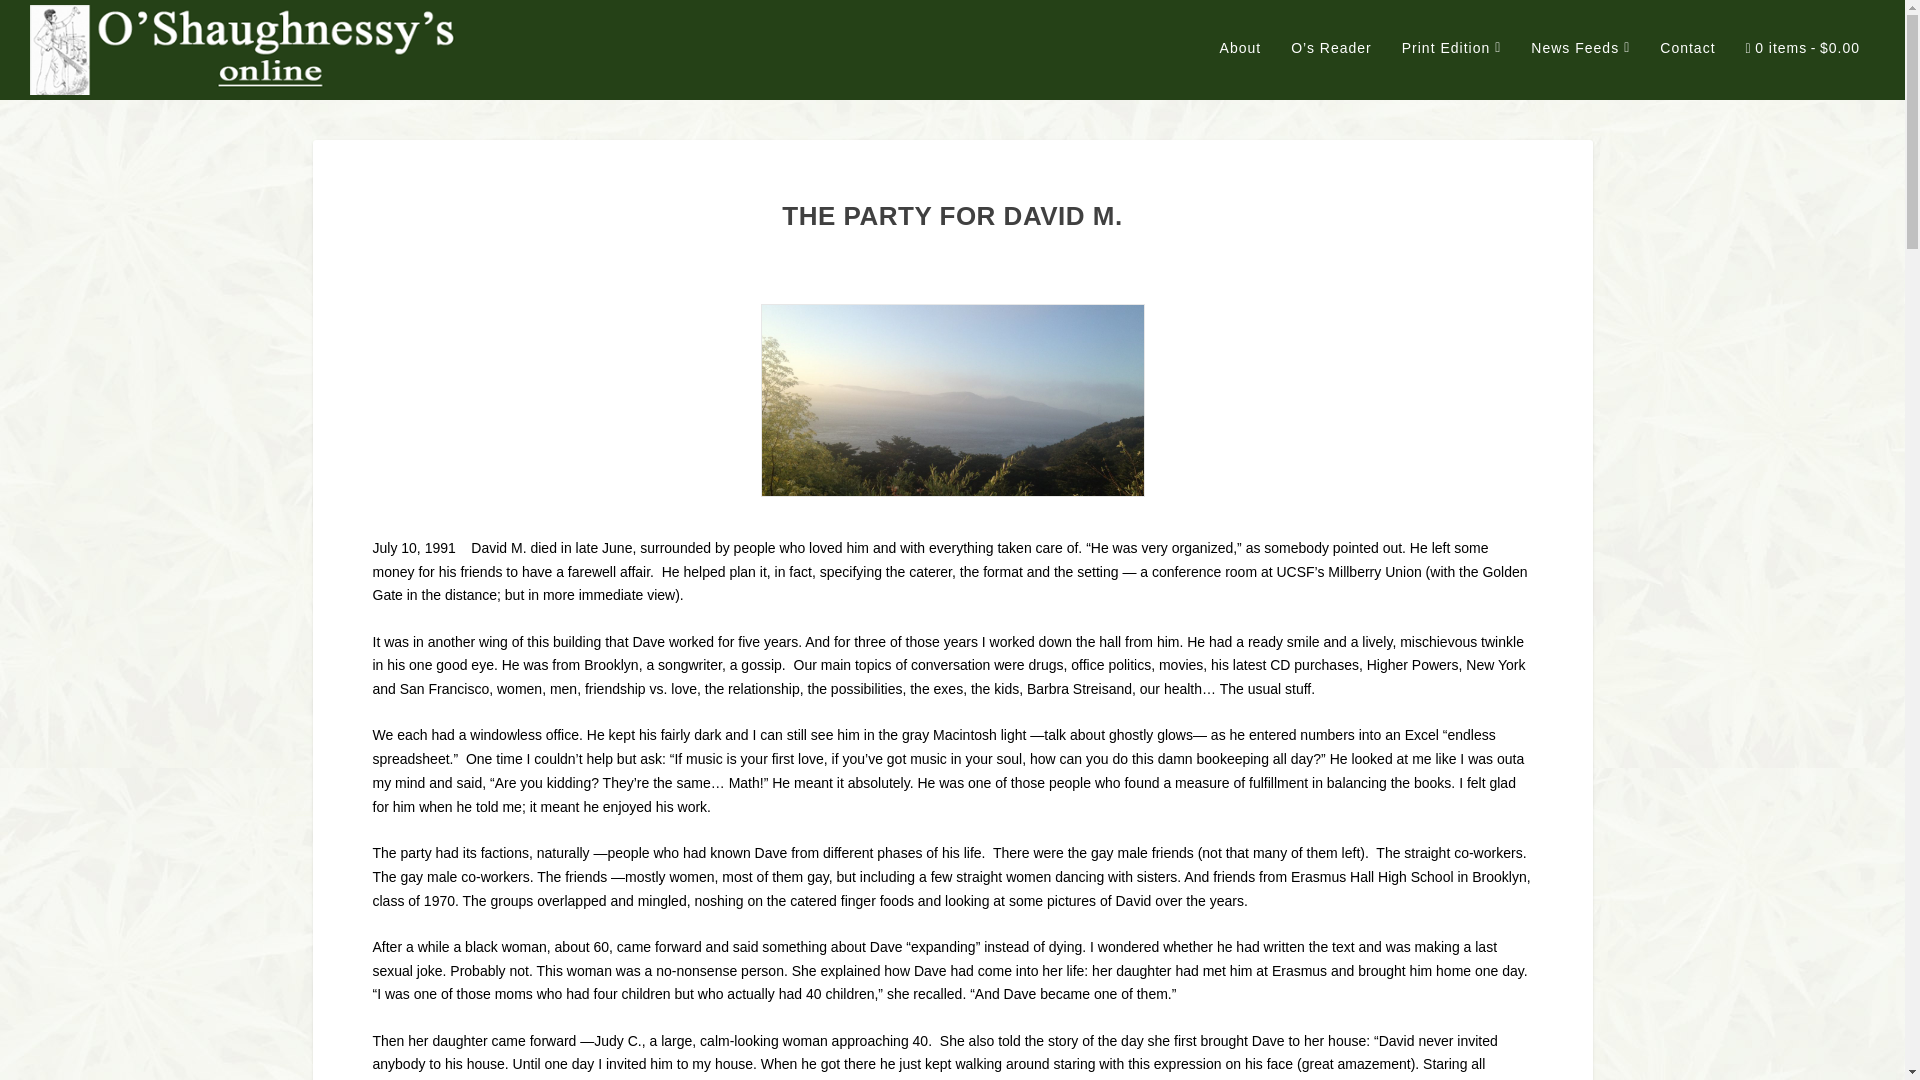 Image resolution: width=1920 pixels, height=1080 pixels. I want to click on Print Edition, so click(1451, 69).